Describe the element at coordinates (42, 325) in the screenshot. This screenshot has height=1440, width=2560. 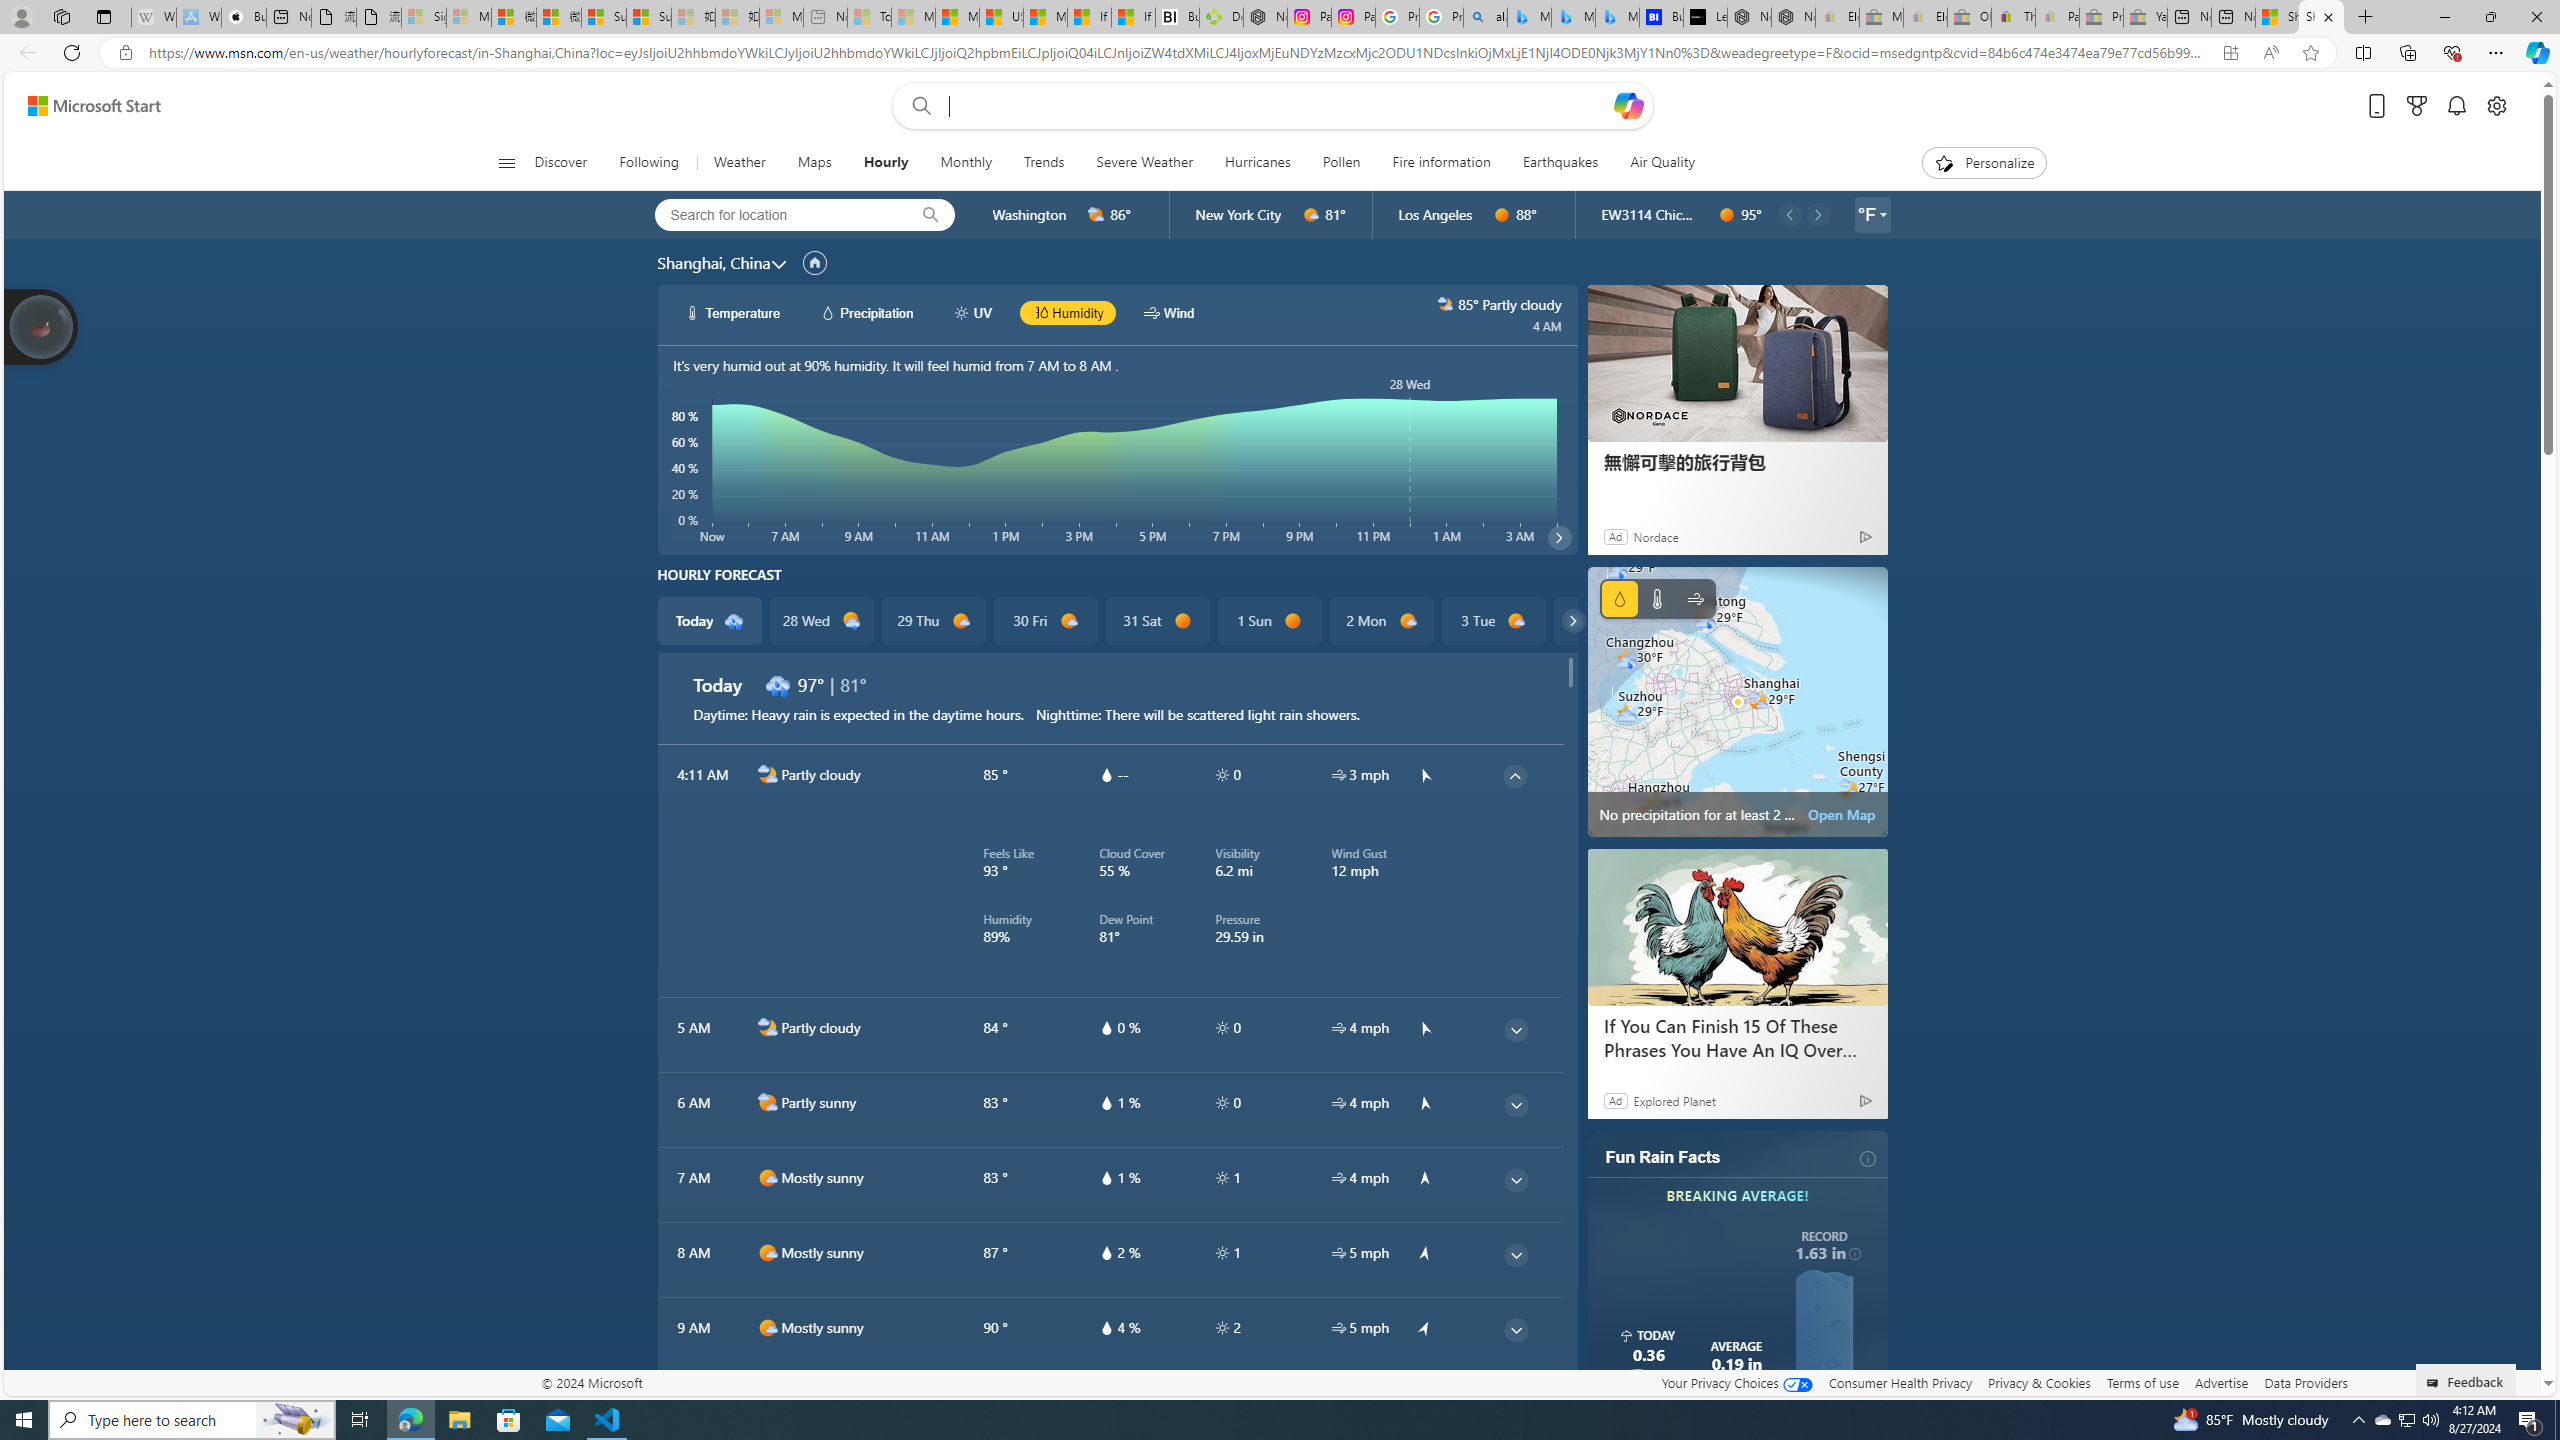
I see `Join us in planting real trees to help our planet!` at that location.